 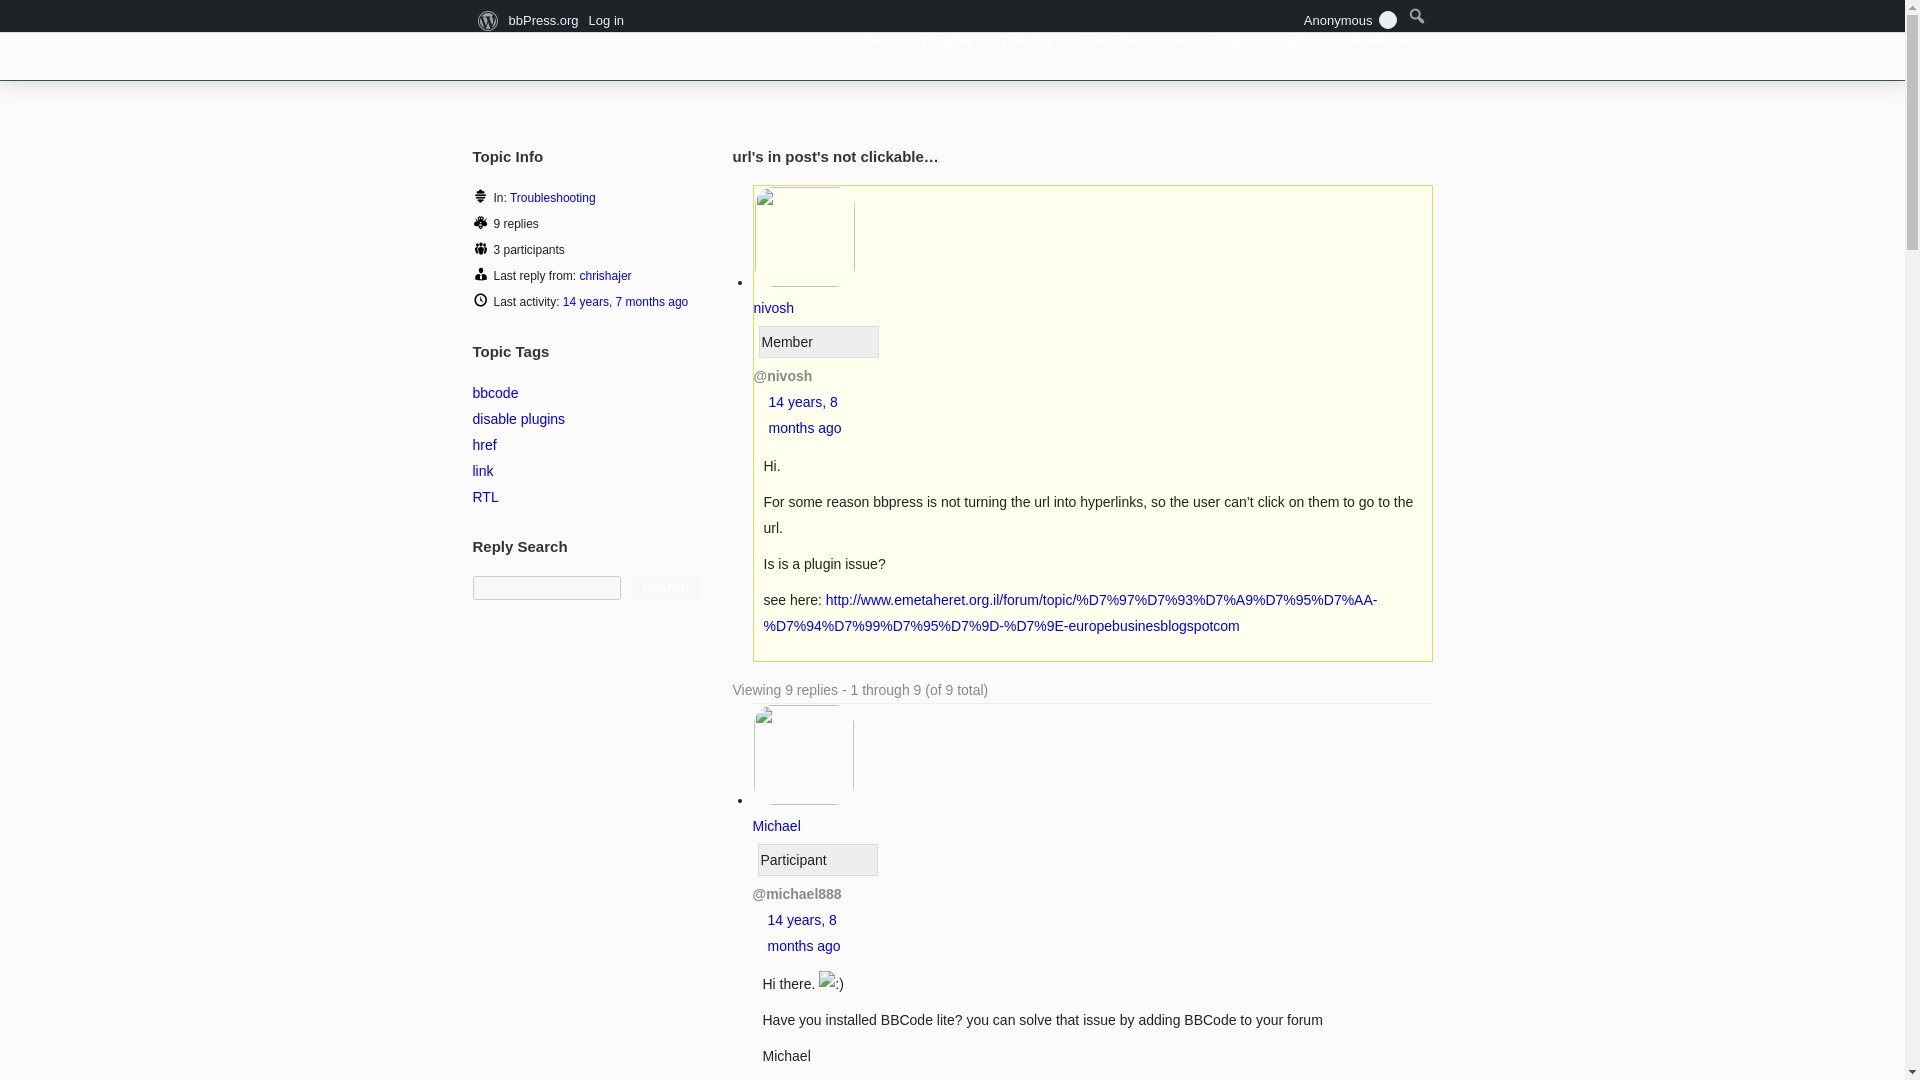 I want to click on Search, so click(x=664, y=588).